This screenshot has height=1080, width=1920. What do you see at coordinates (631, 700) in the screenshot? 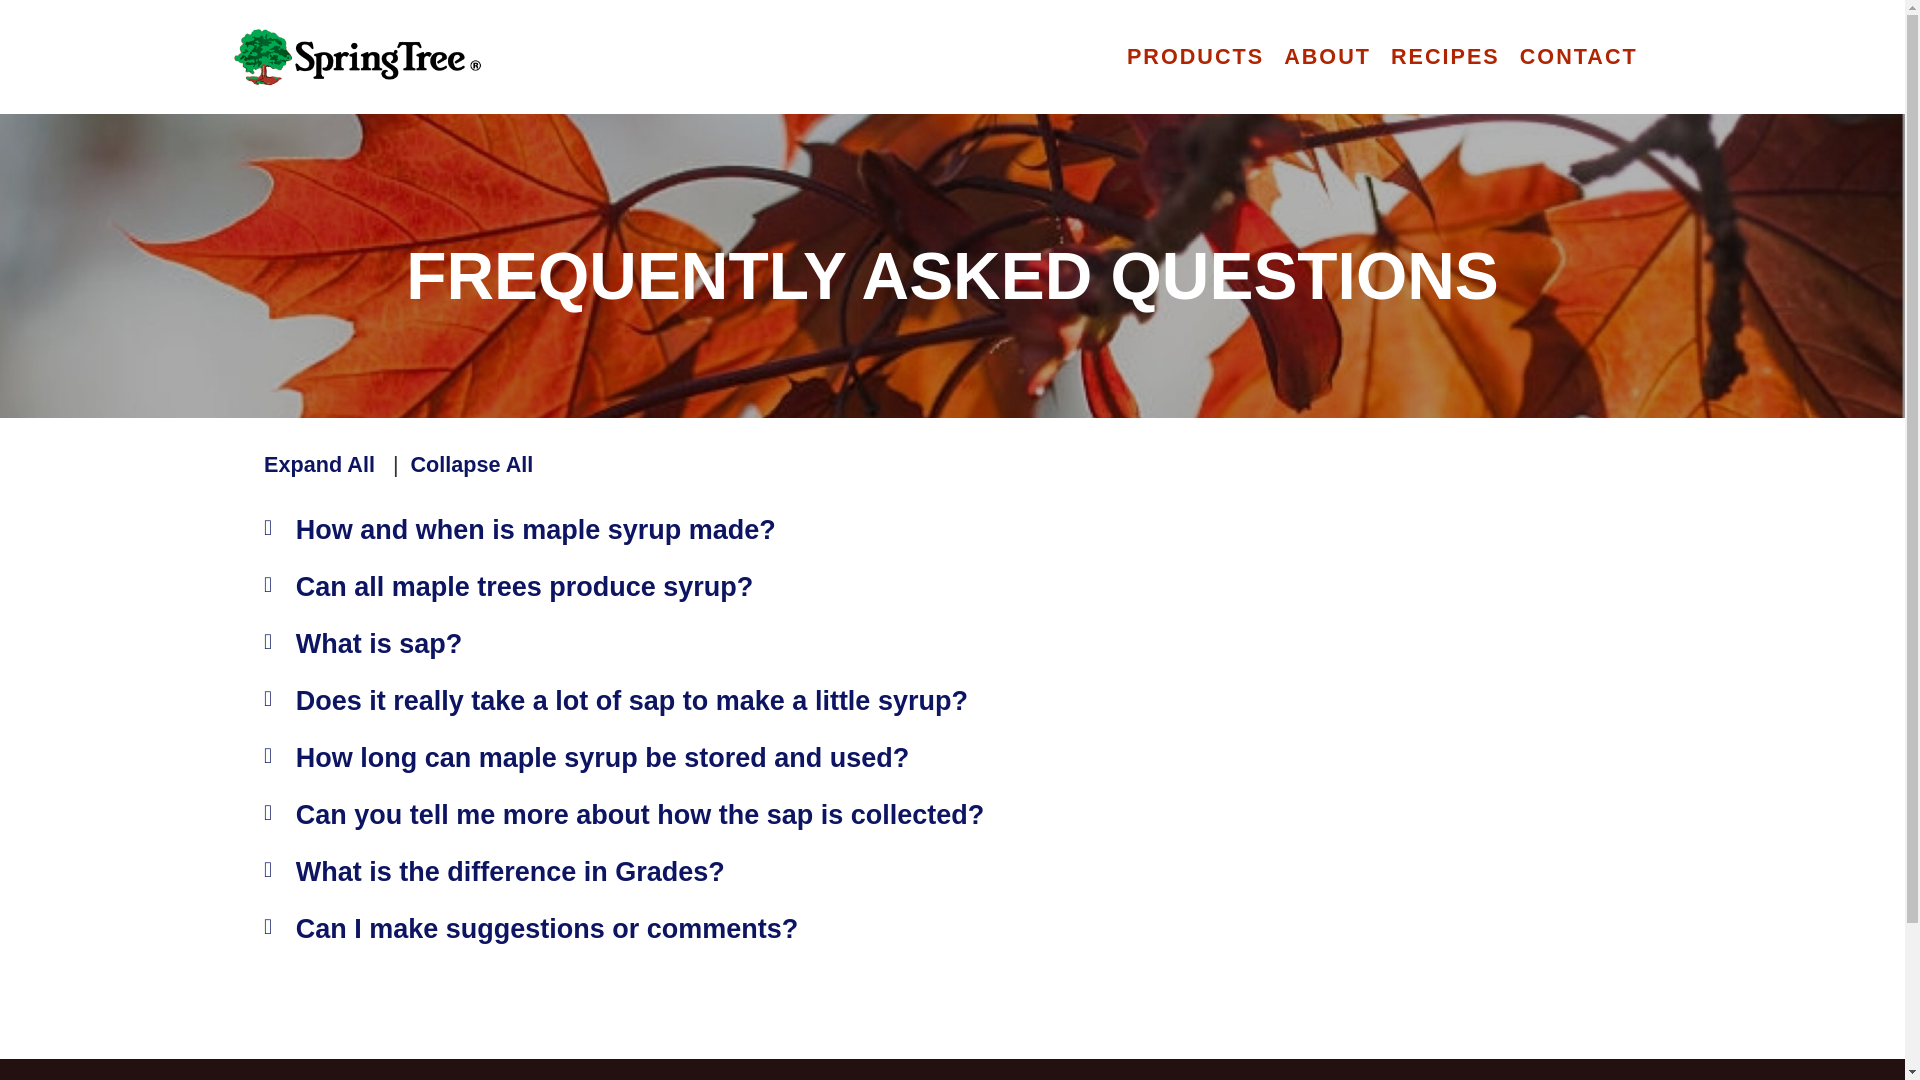
I see `Does it really take a lot of sap to make a little syrup?` at bounding box center [631, 700].